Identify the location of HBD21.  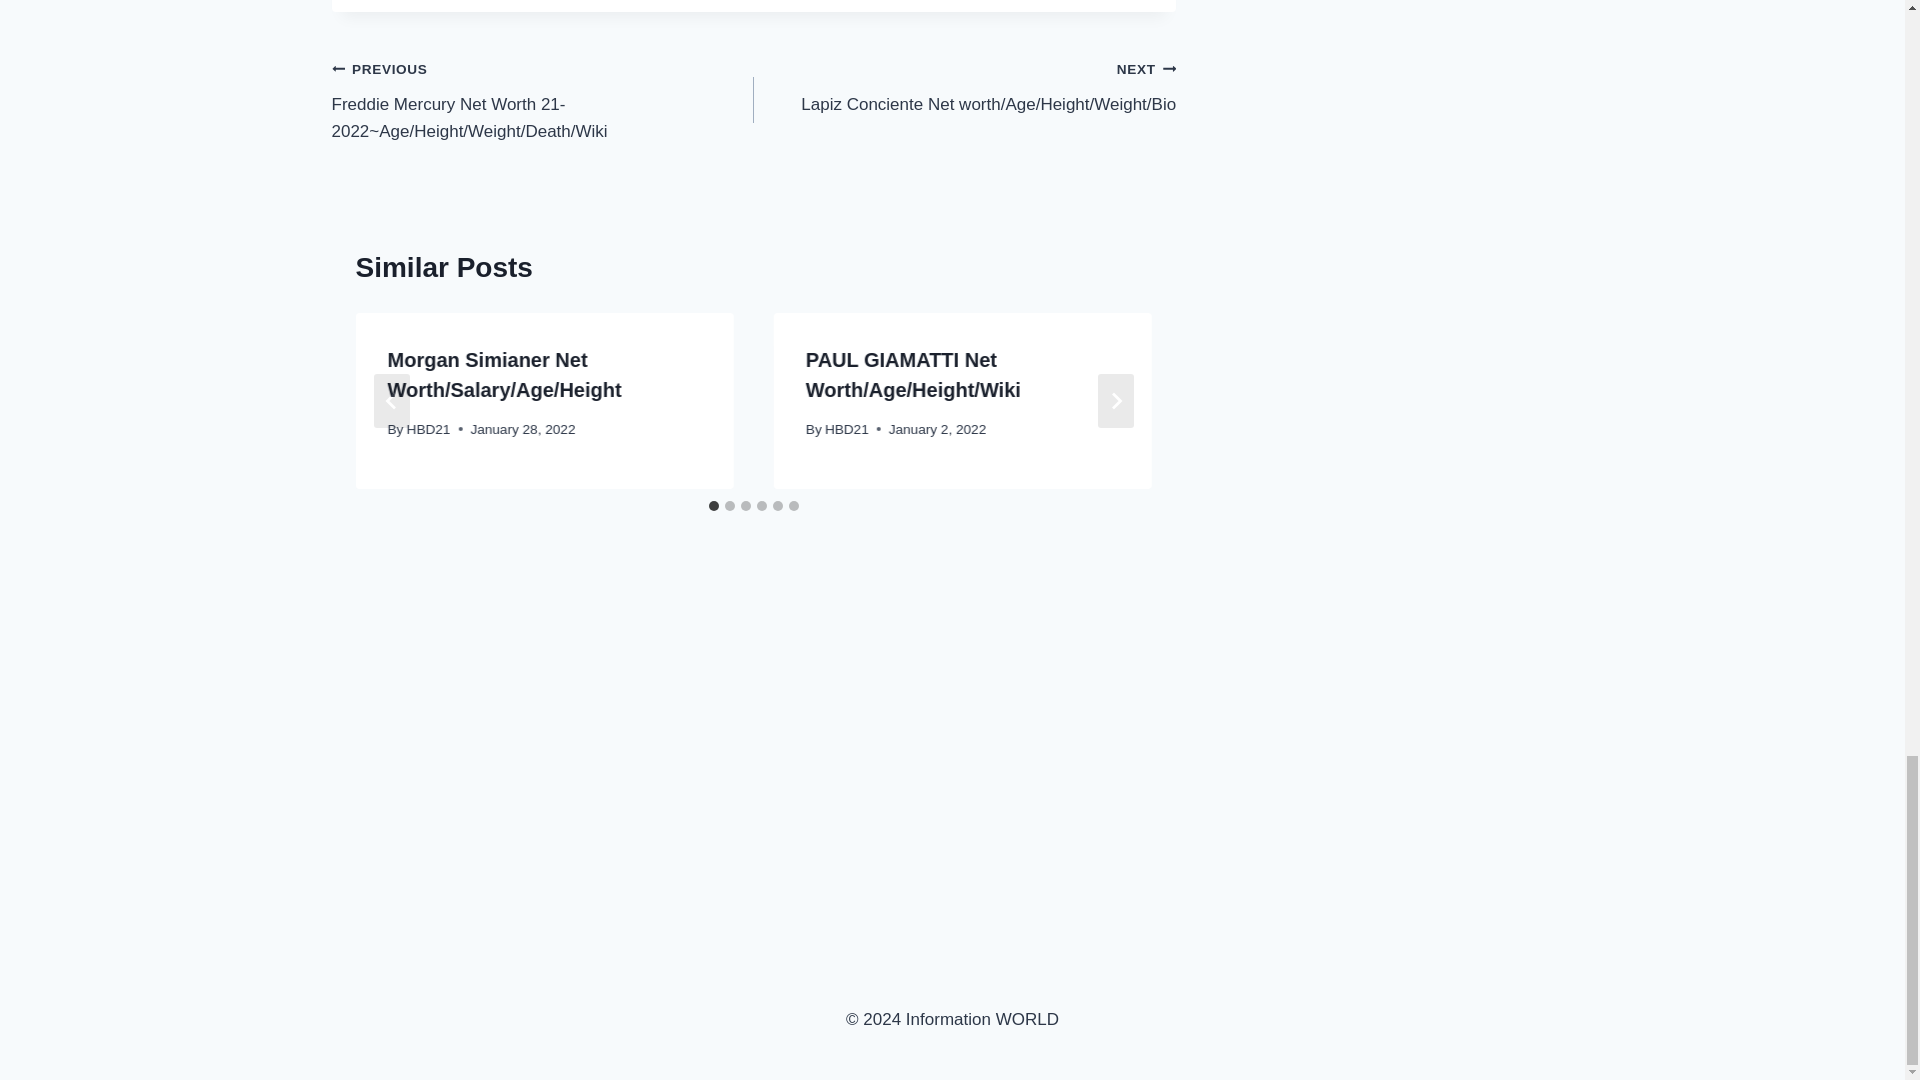
(847, 430).